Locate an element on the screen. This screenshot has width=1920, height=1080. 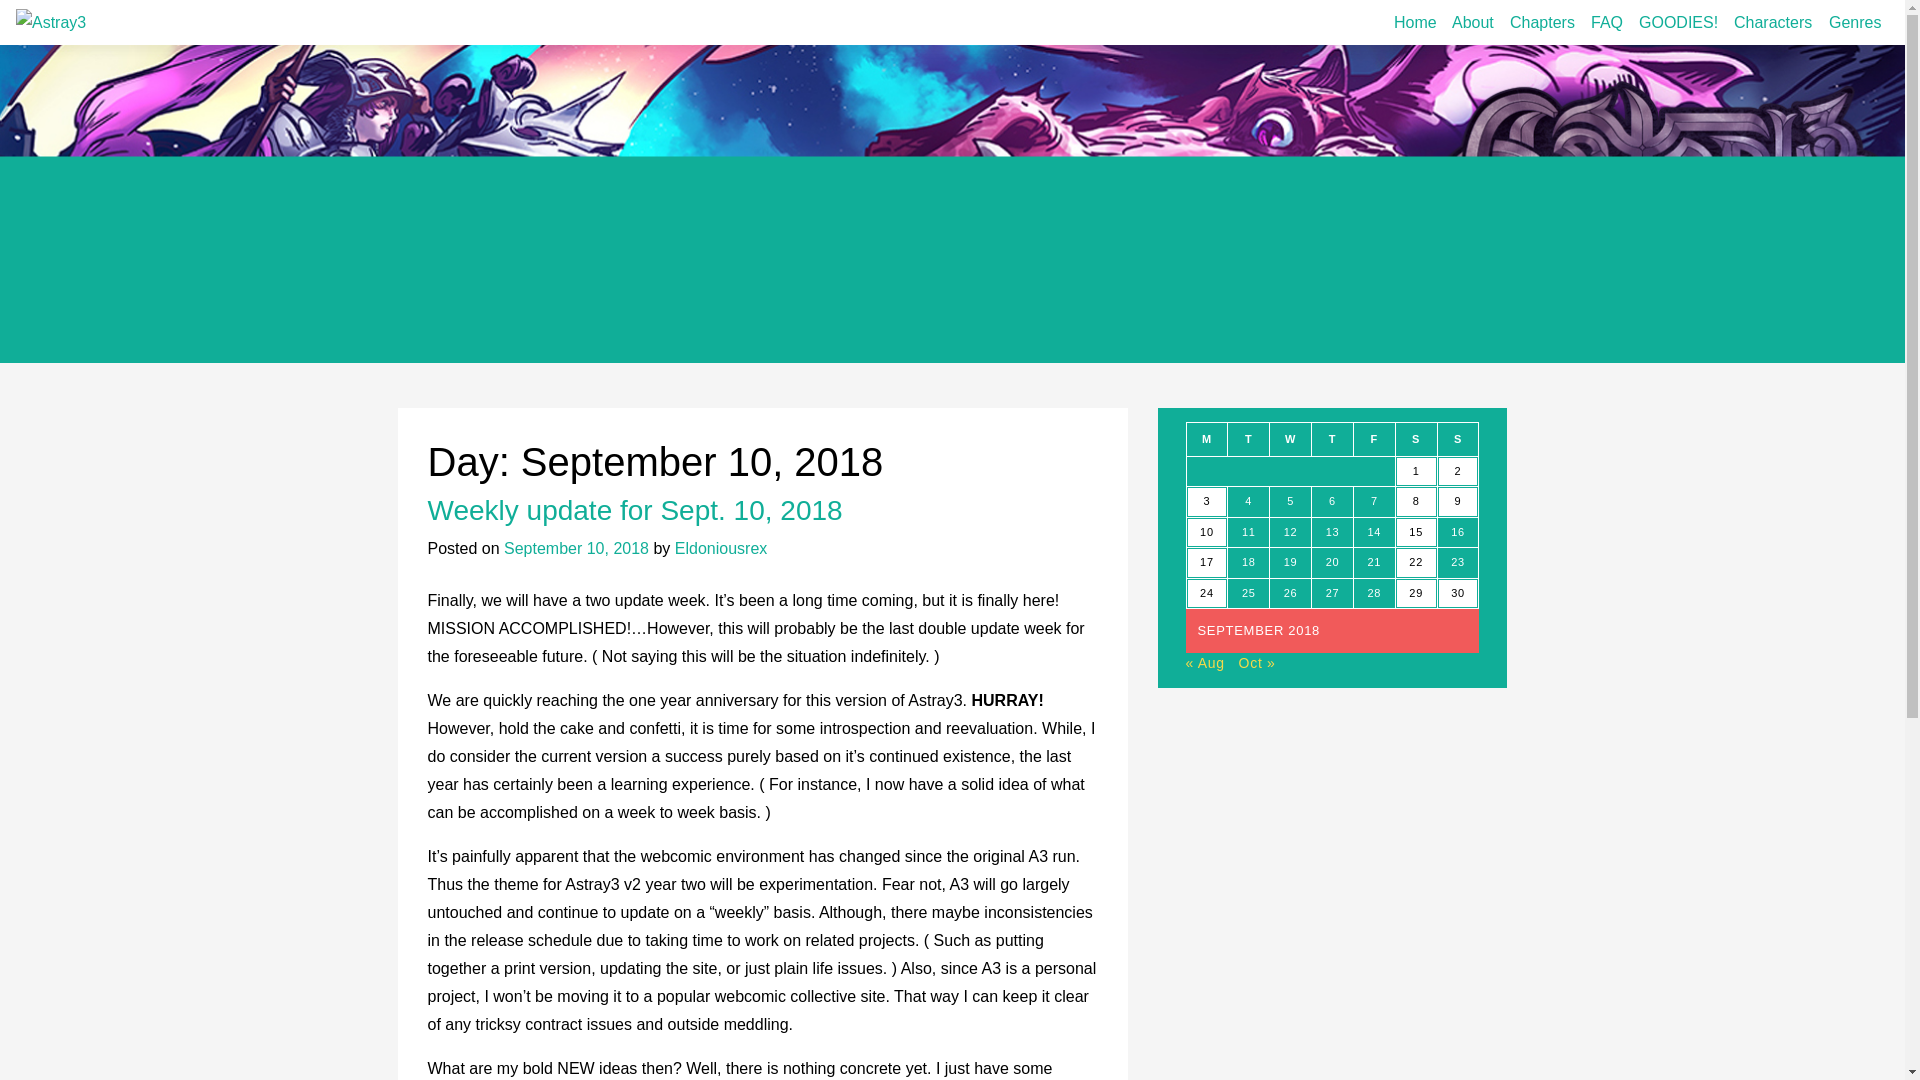
1 is located at coordinates (1416, 472).